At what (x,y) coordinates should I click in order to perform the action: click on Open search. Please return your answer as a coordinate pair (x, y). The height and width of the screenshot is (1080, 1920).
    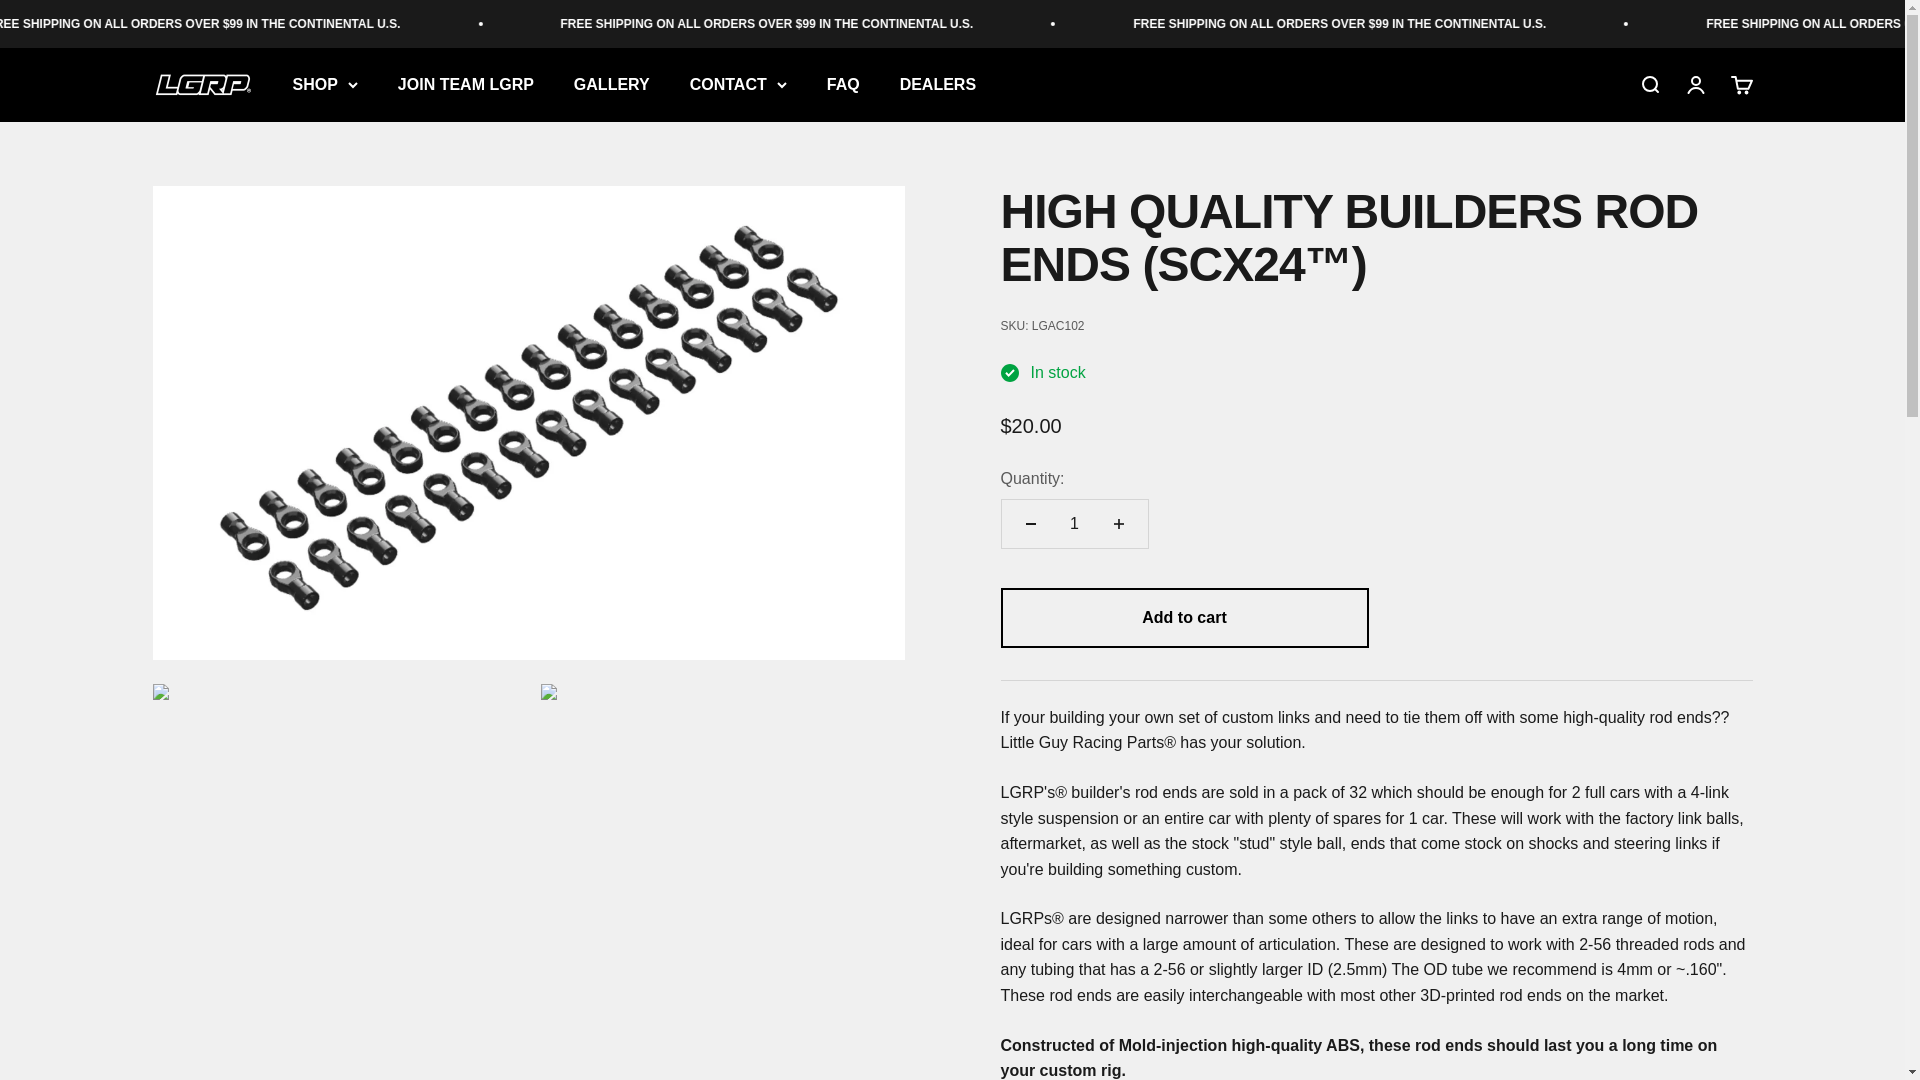
    Looking at the image, I should click on (1648, 85).